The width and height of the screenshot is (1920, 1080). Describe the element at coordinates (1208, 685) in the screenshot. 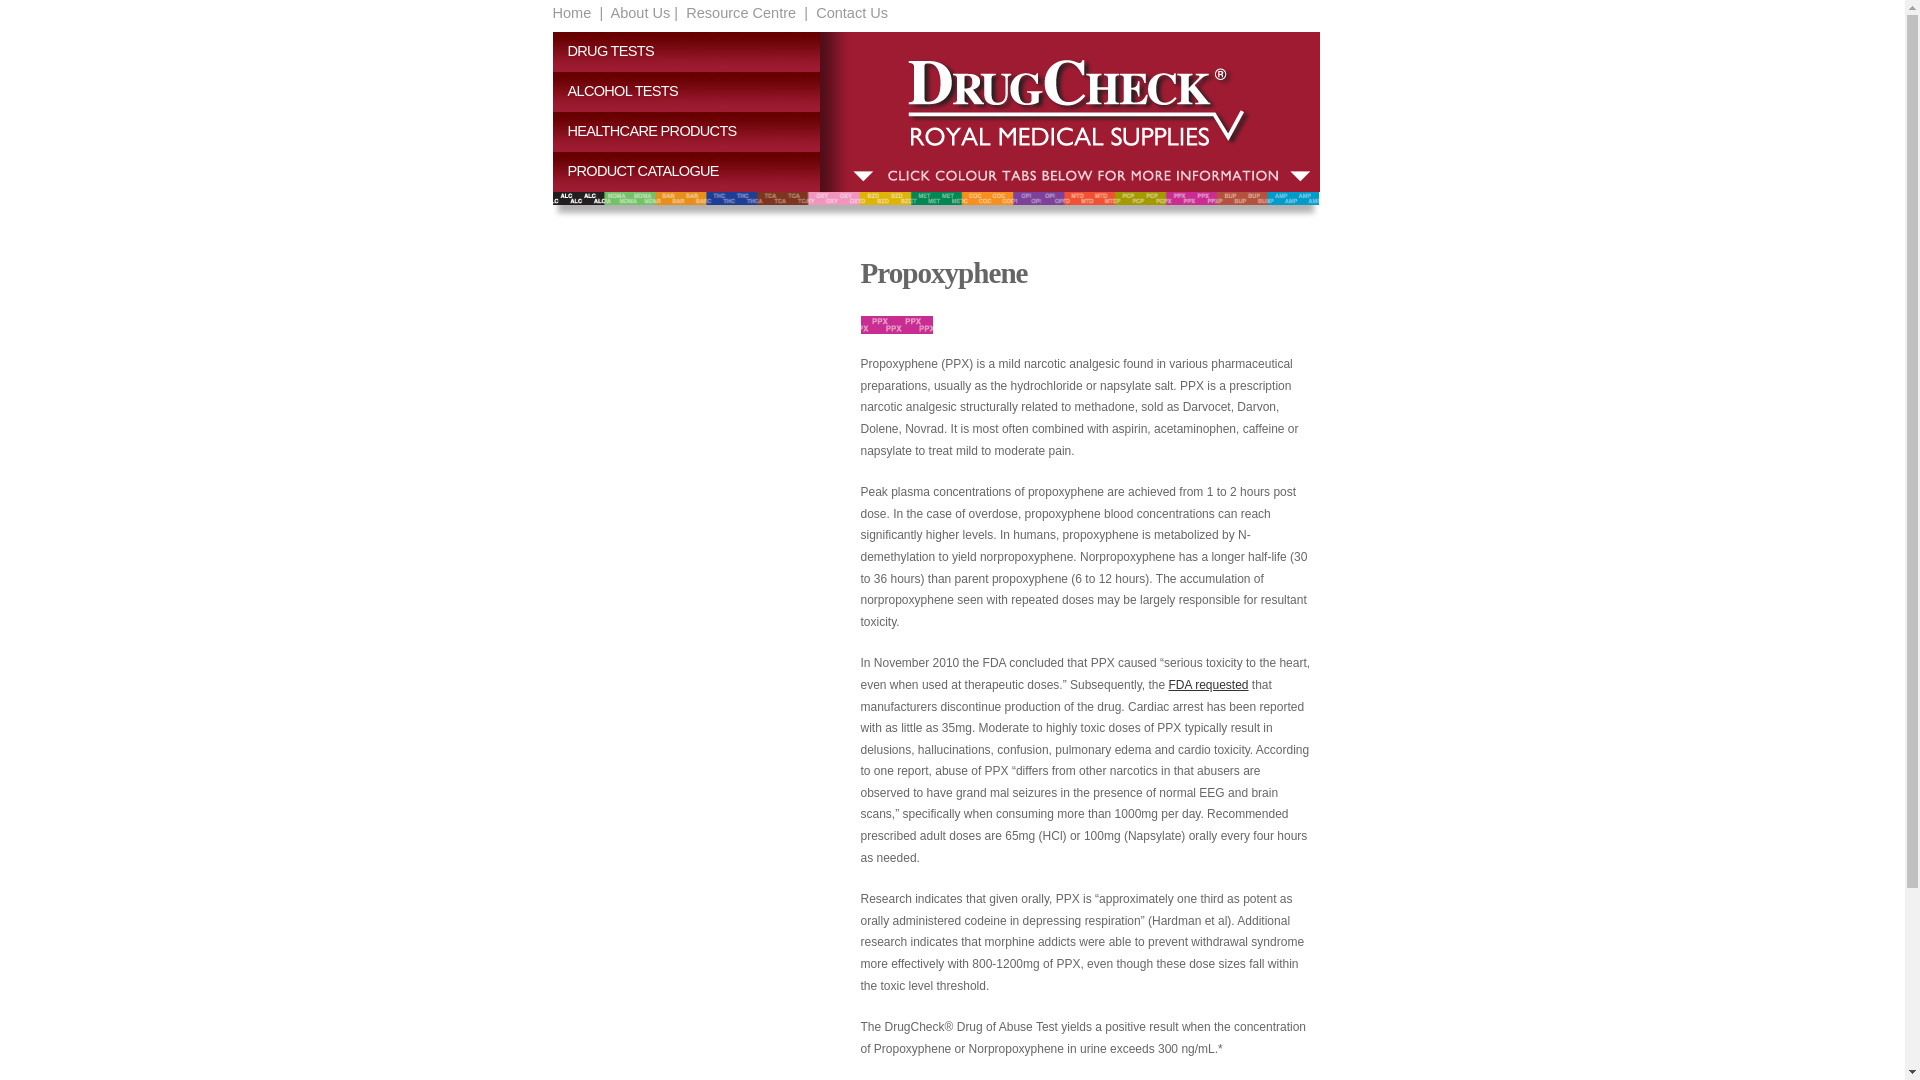

I see `FDA requested` at that location.